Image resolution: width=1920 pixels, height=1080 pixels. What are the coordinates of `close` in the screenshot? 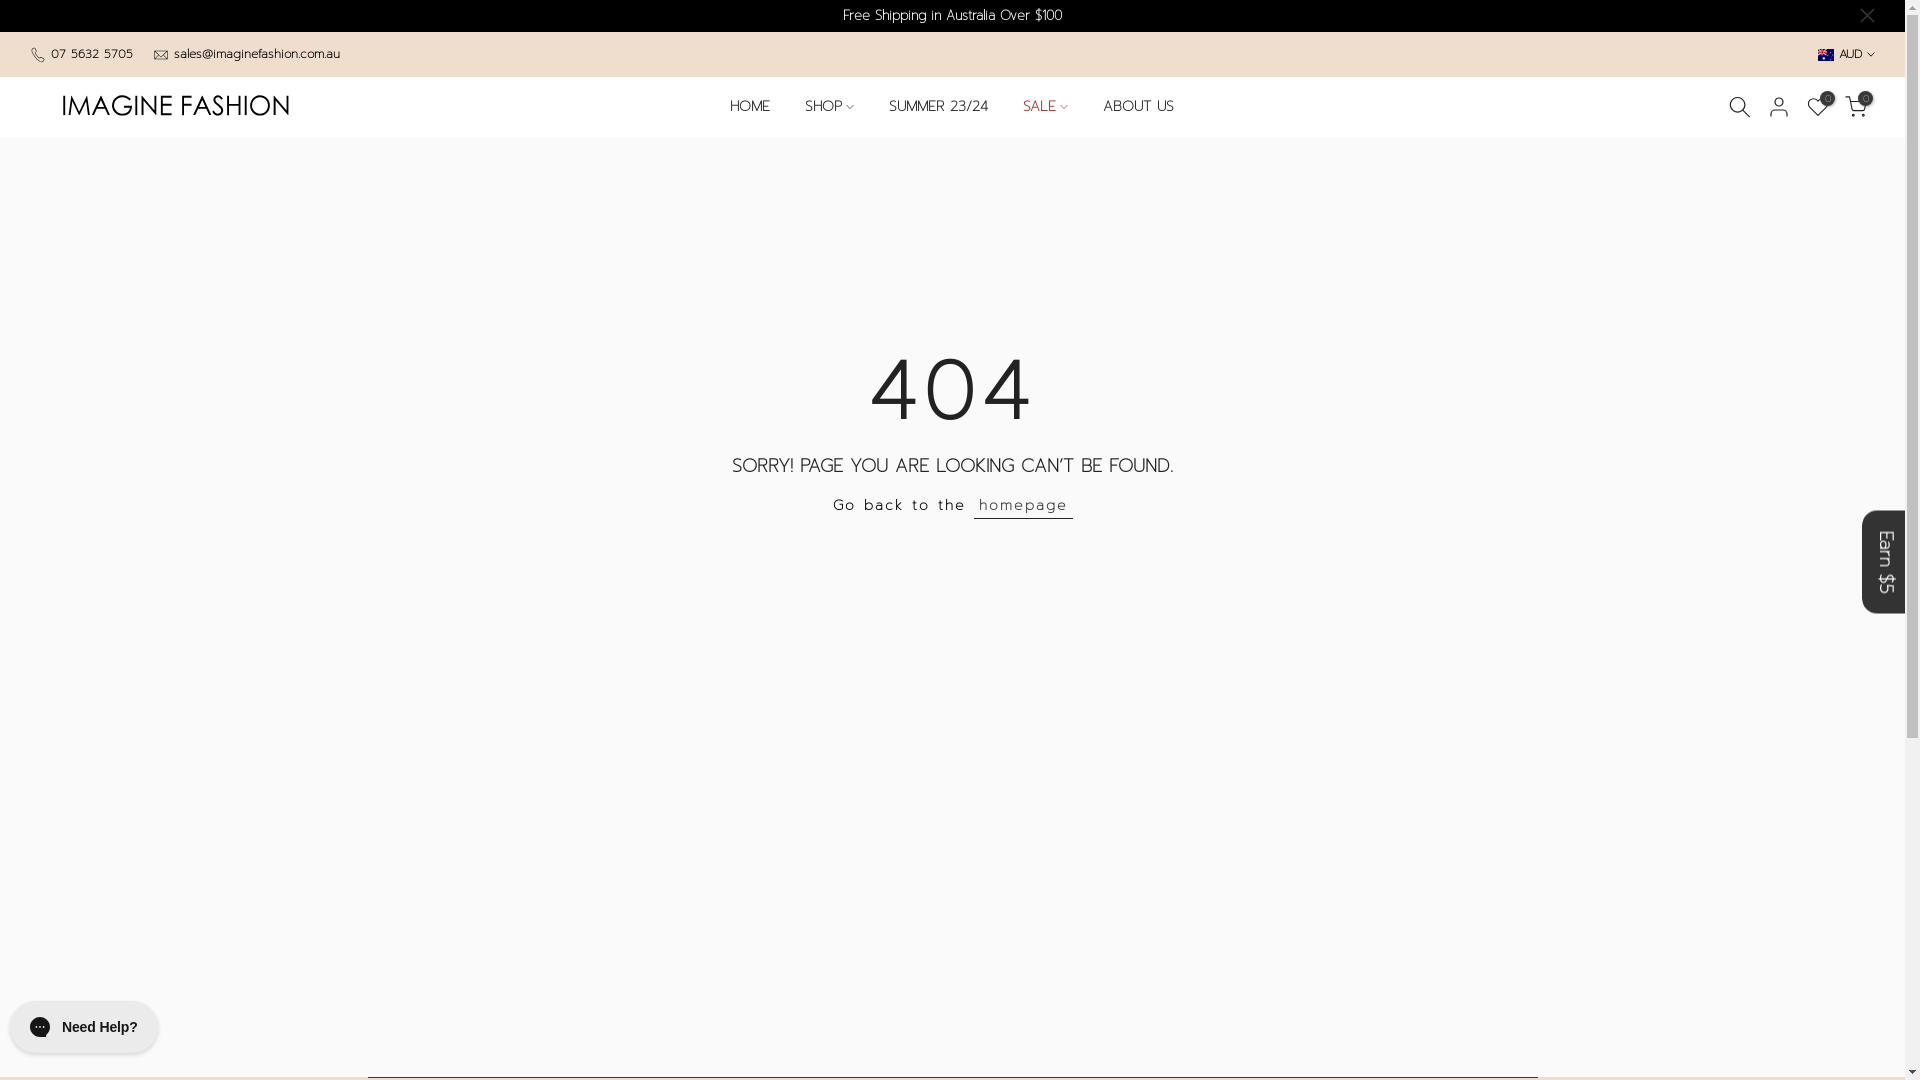 It's located at (1868, 16).